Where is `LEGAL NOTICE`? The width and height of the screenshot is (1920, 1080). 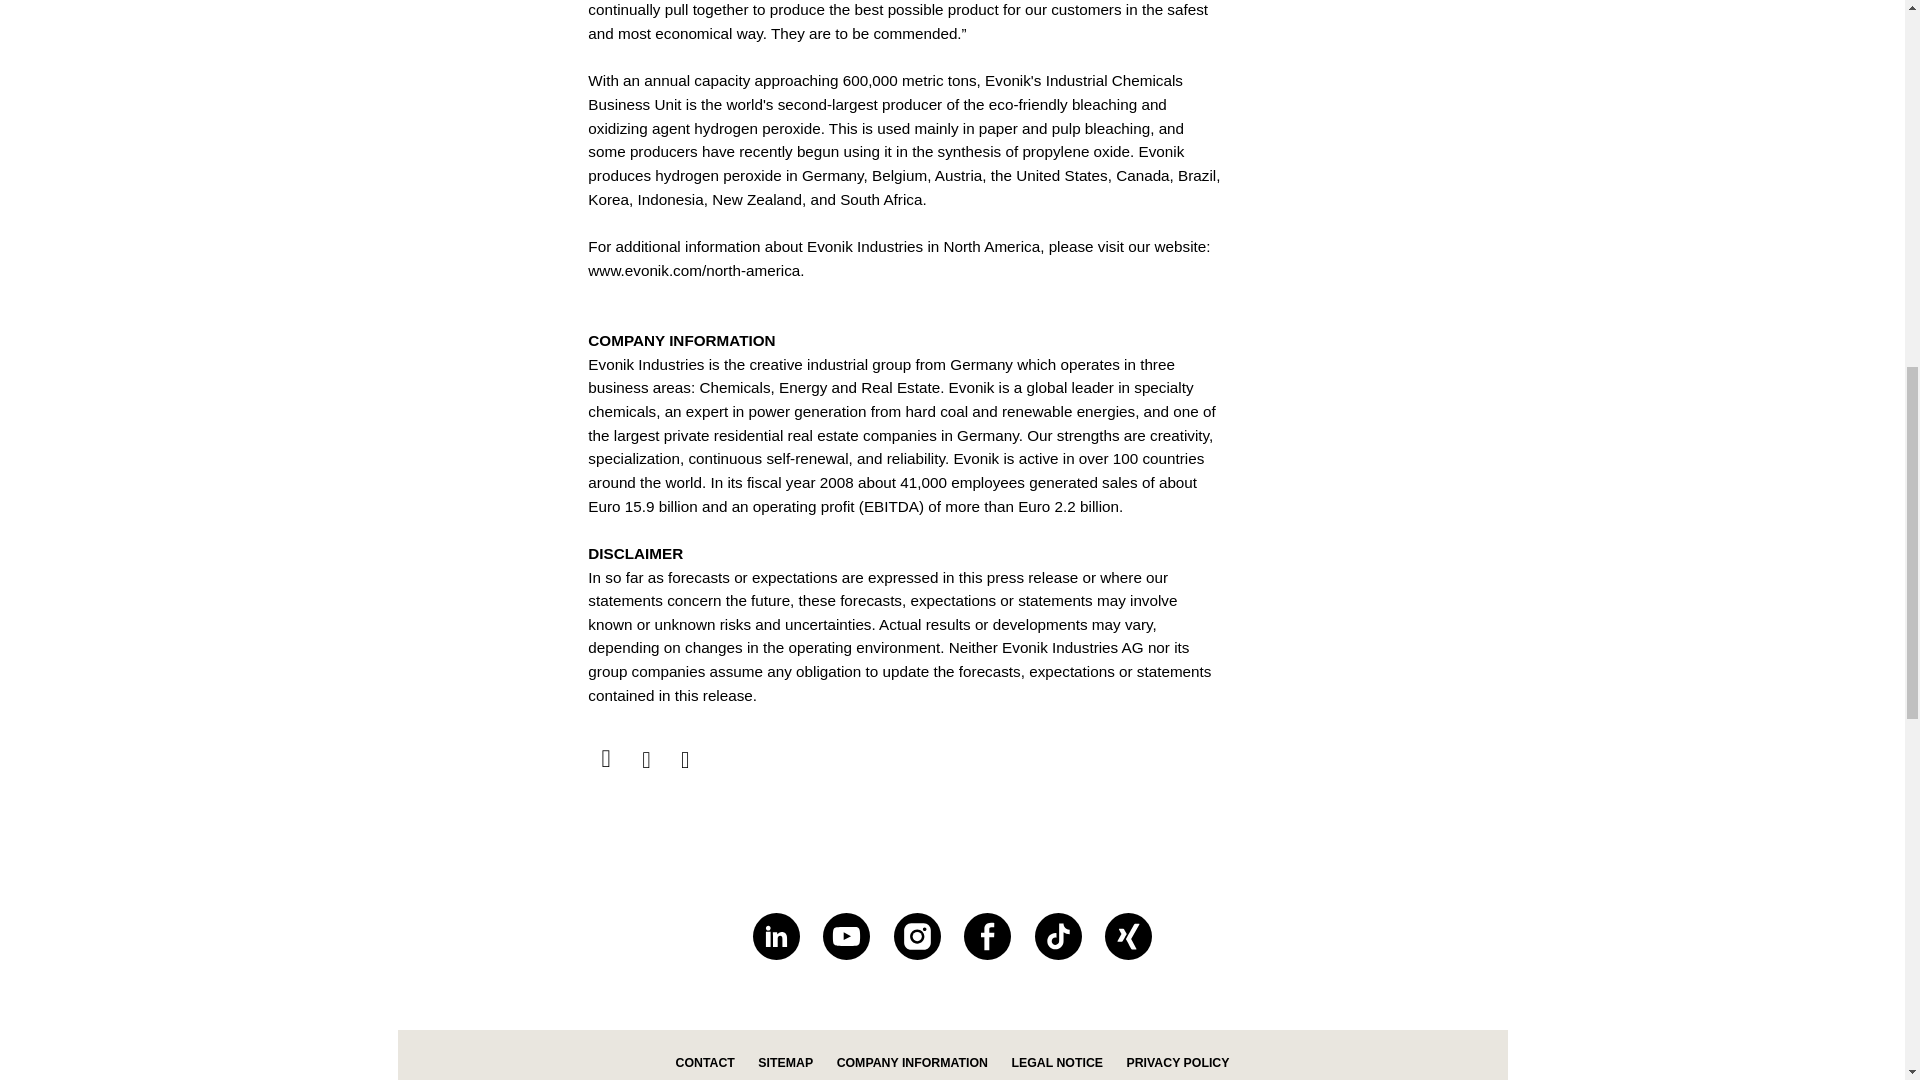 LEGAL NOTICE is located at coordinates (1056, 1063).